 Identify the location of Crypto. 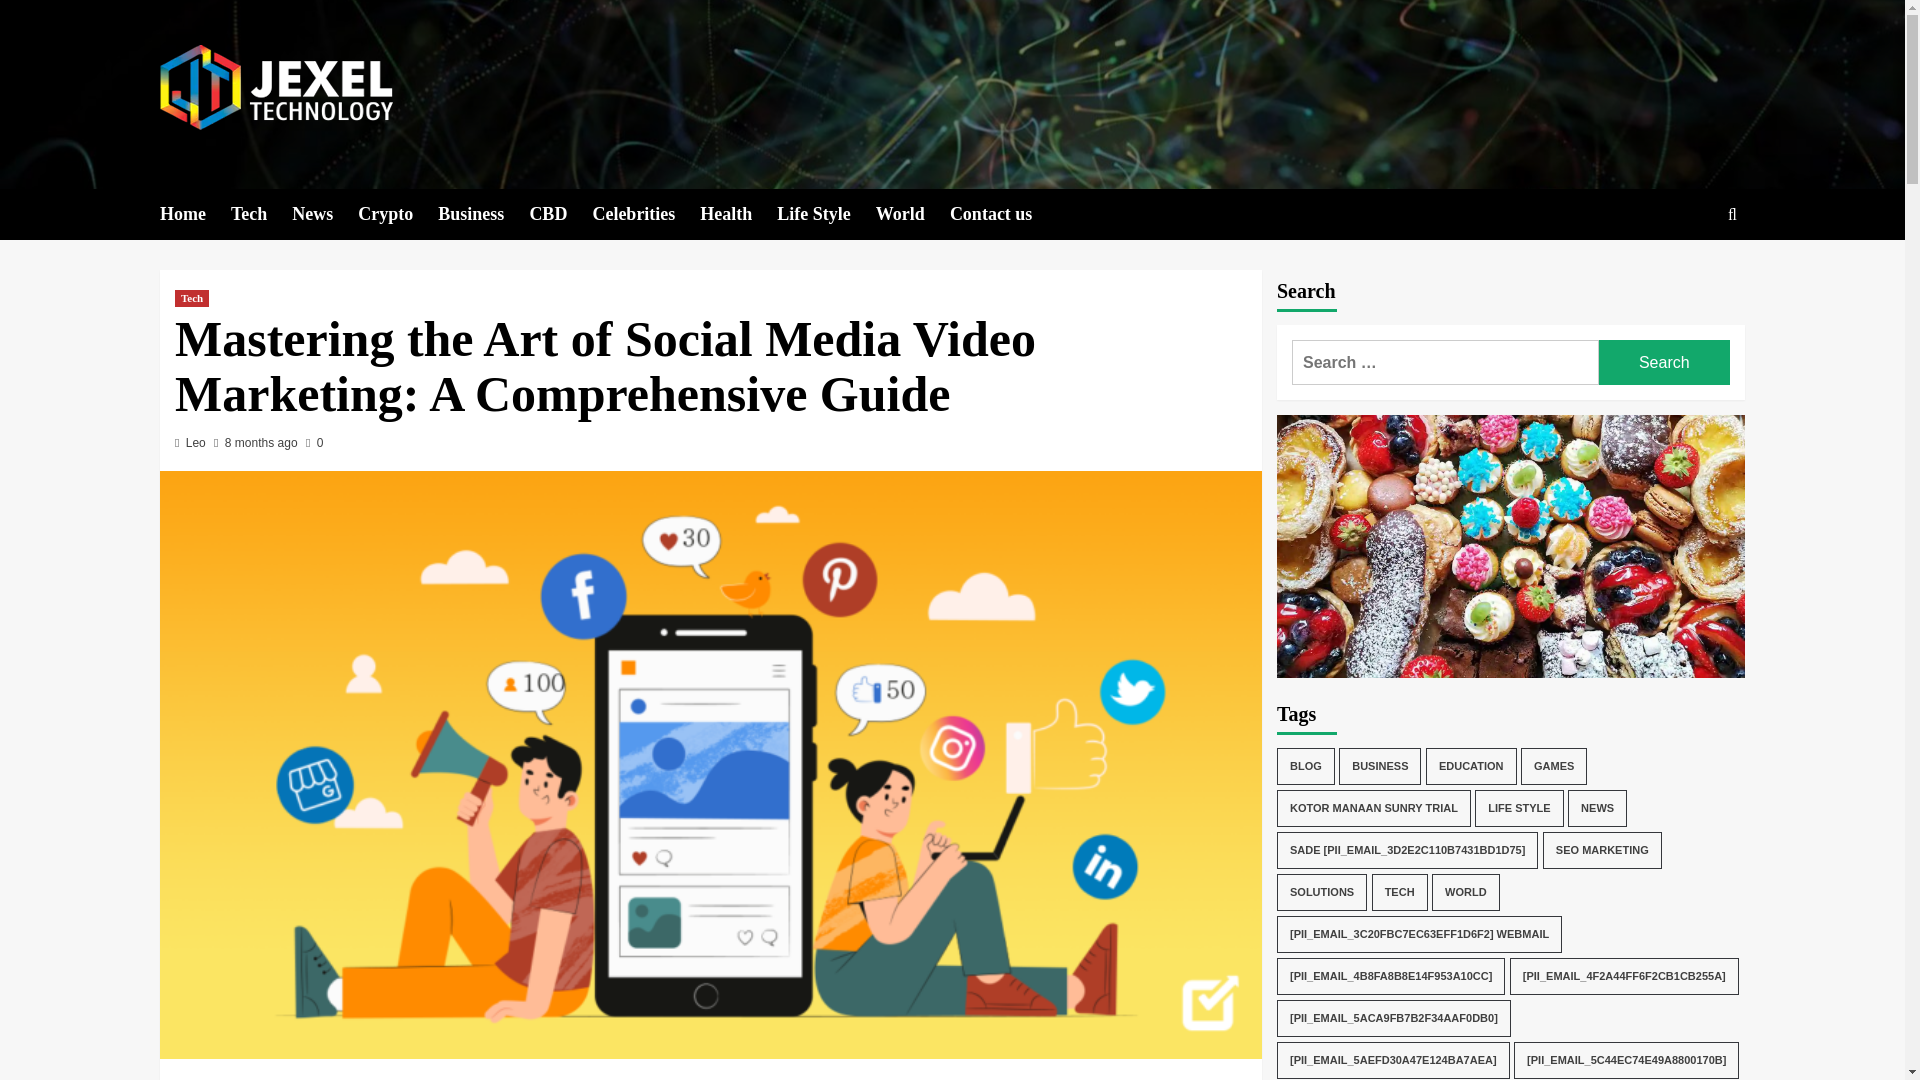
(397, 214).